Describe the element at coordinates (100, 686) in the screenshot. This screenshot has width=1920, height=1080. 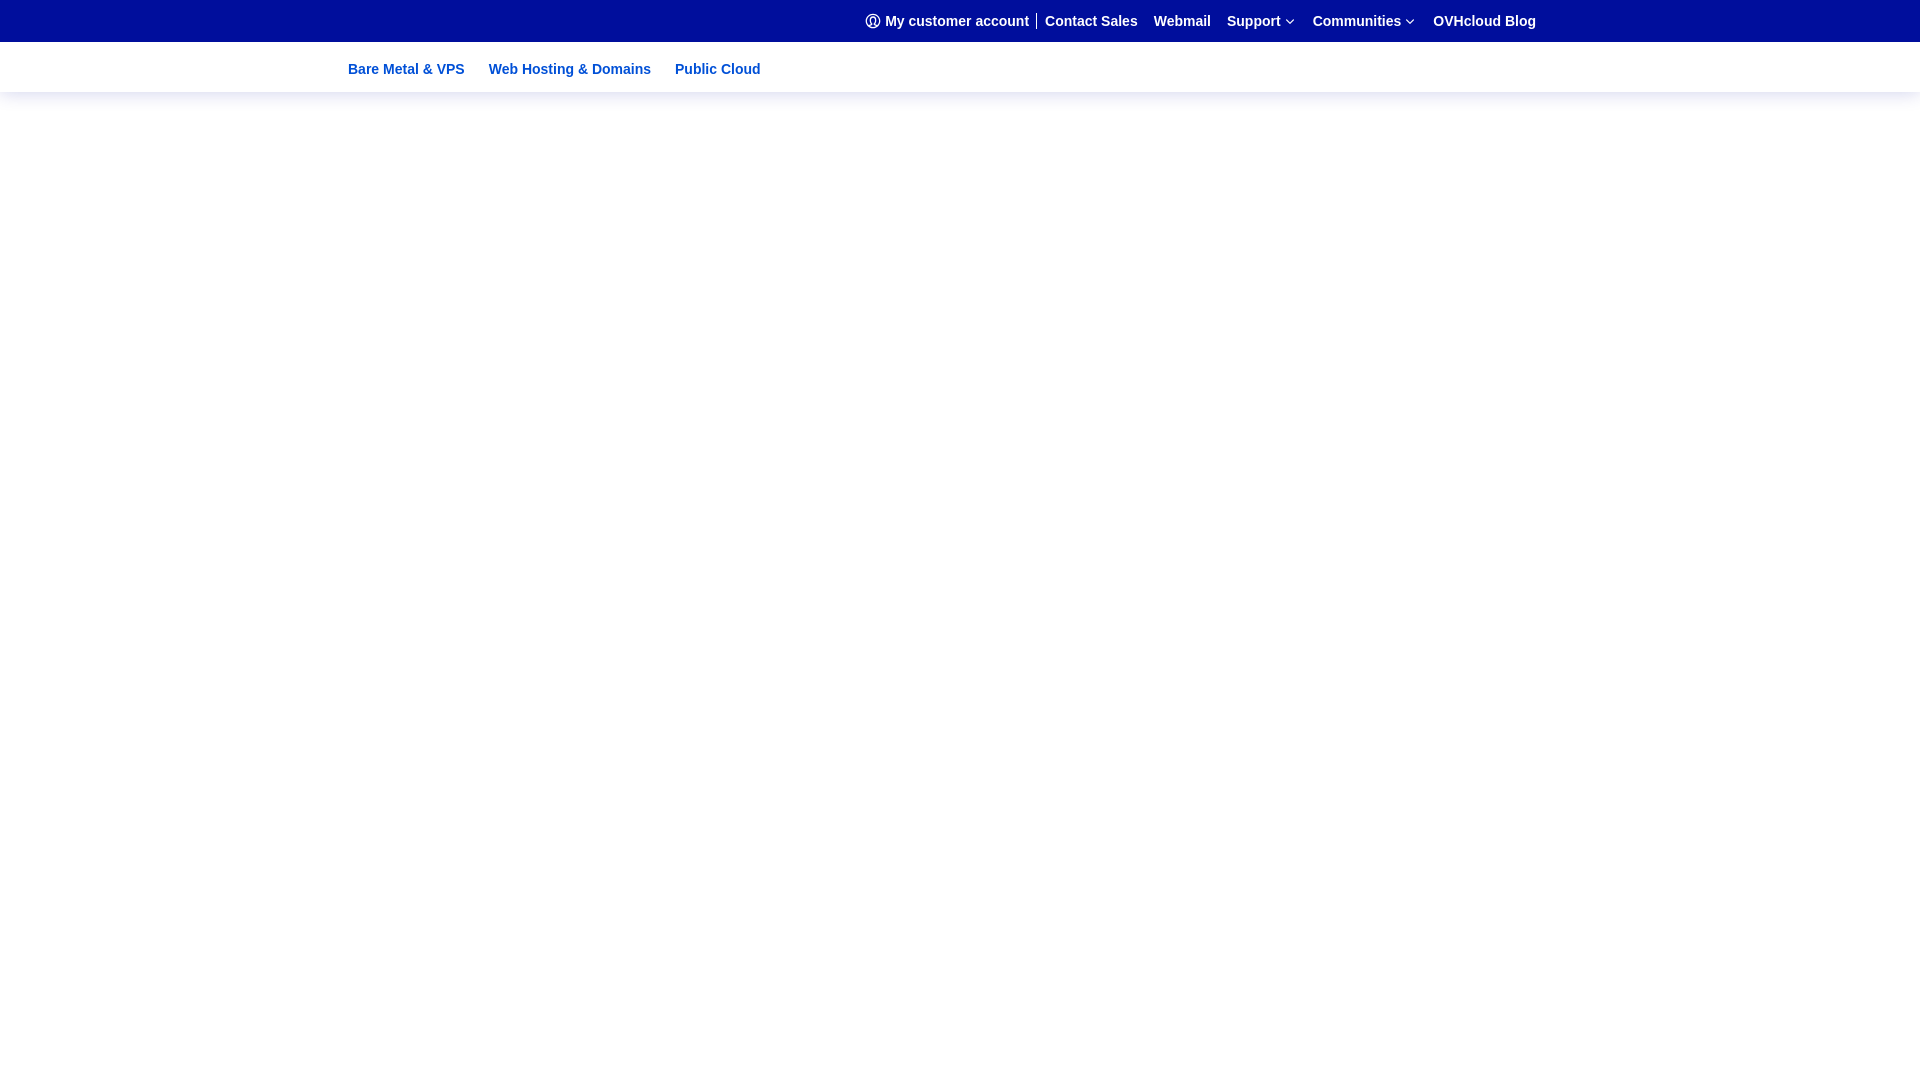
I see `OVHcloud Blog` at that location.